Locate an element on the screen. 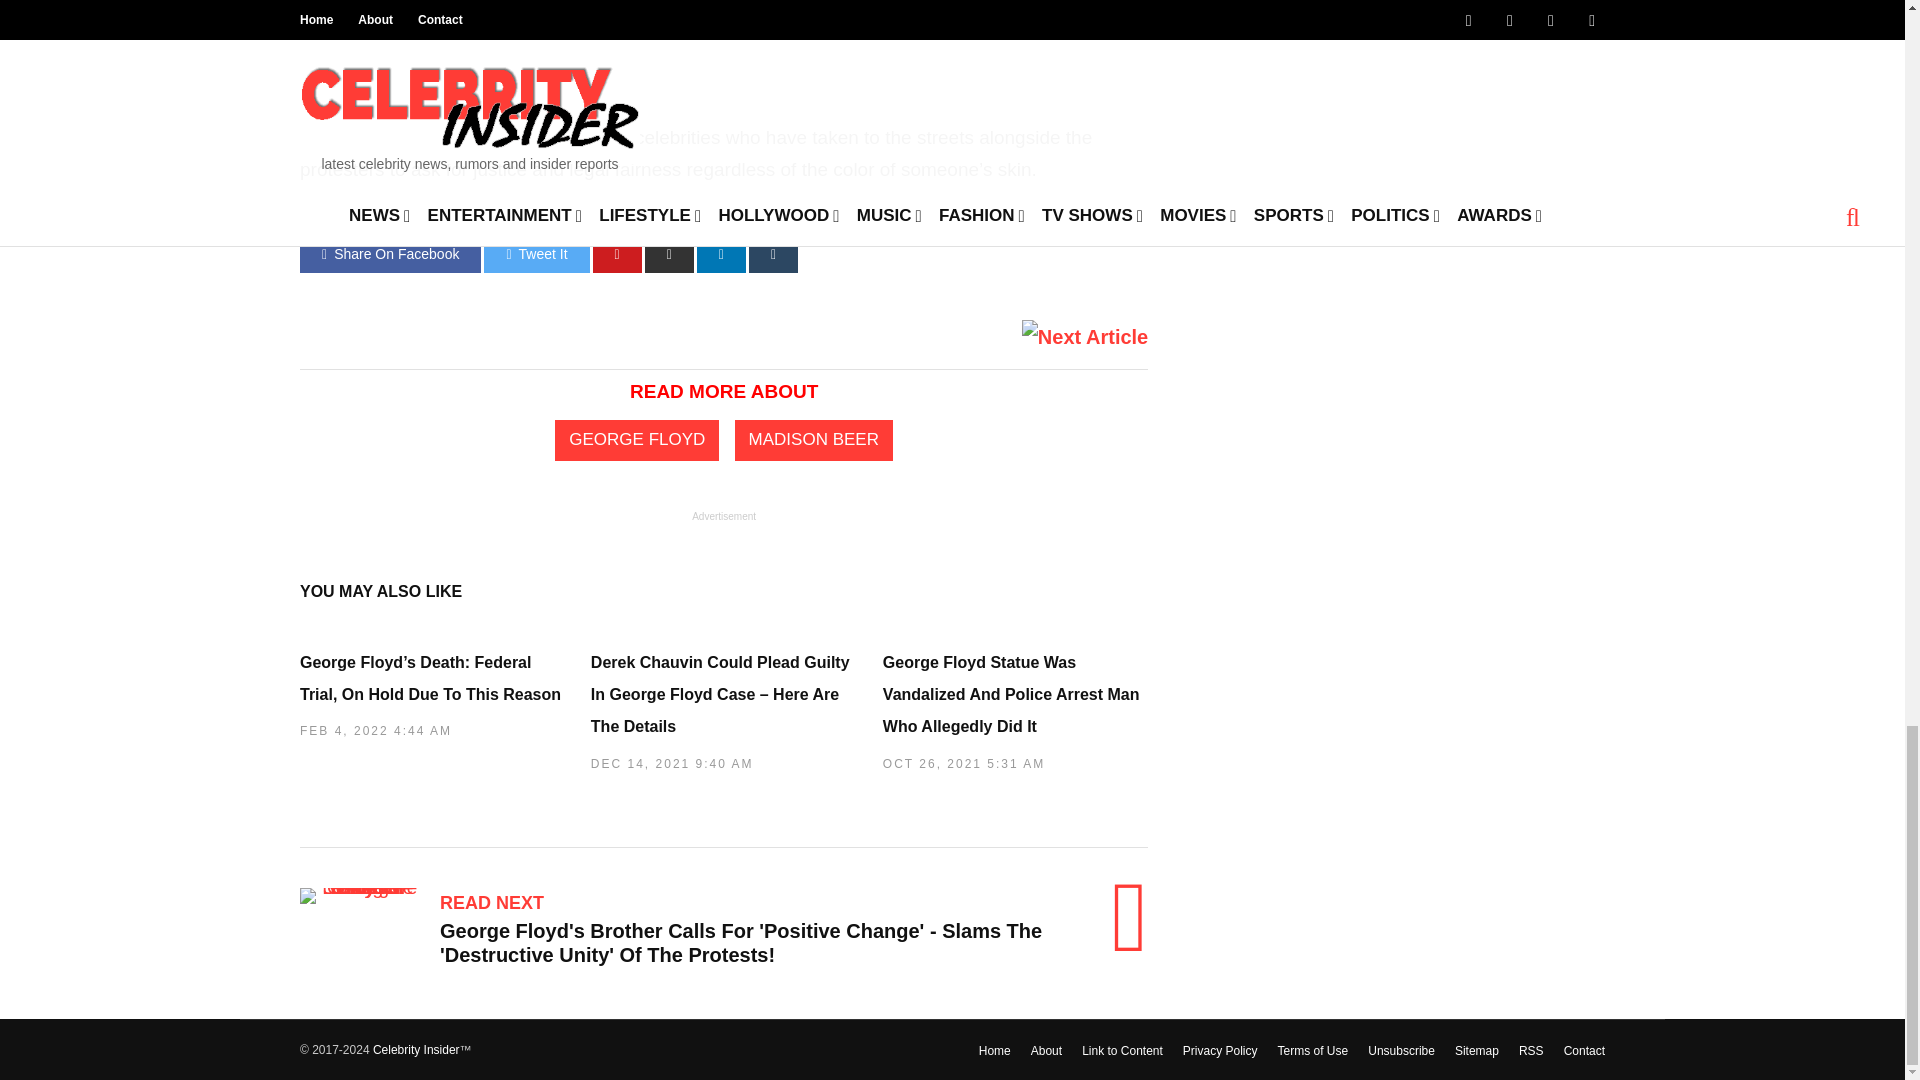 The width and height of the screenshot is (1920, 1080). Share On Reddit is located at coordinates (669, 254).